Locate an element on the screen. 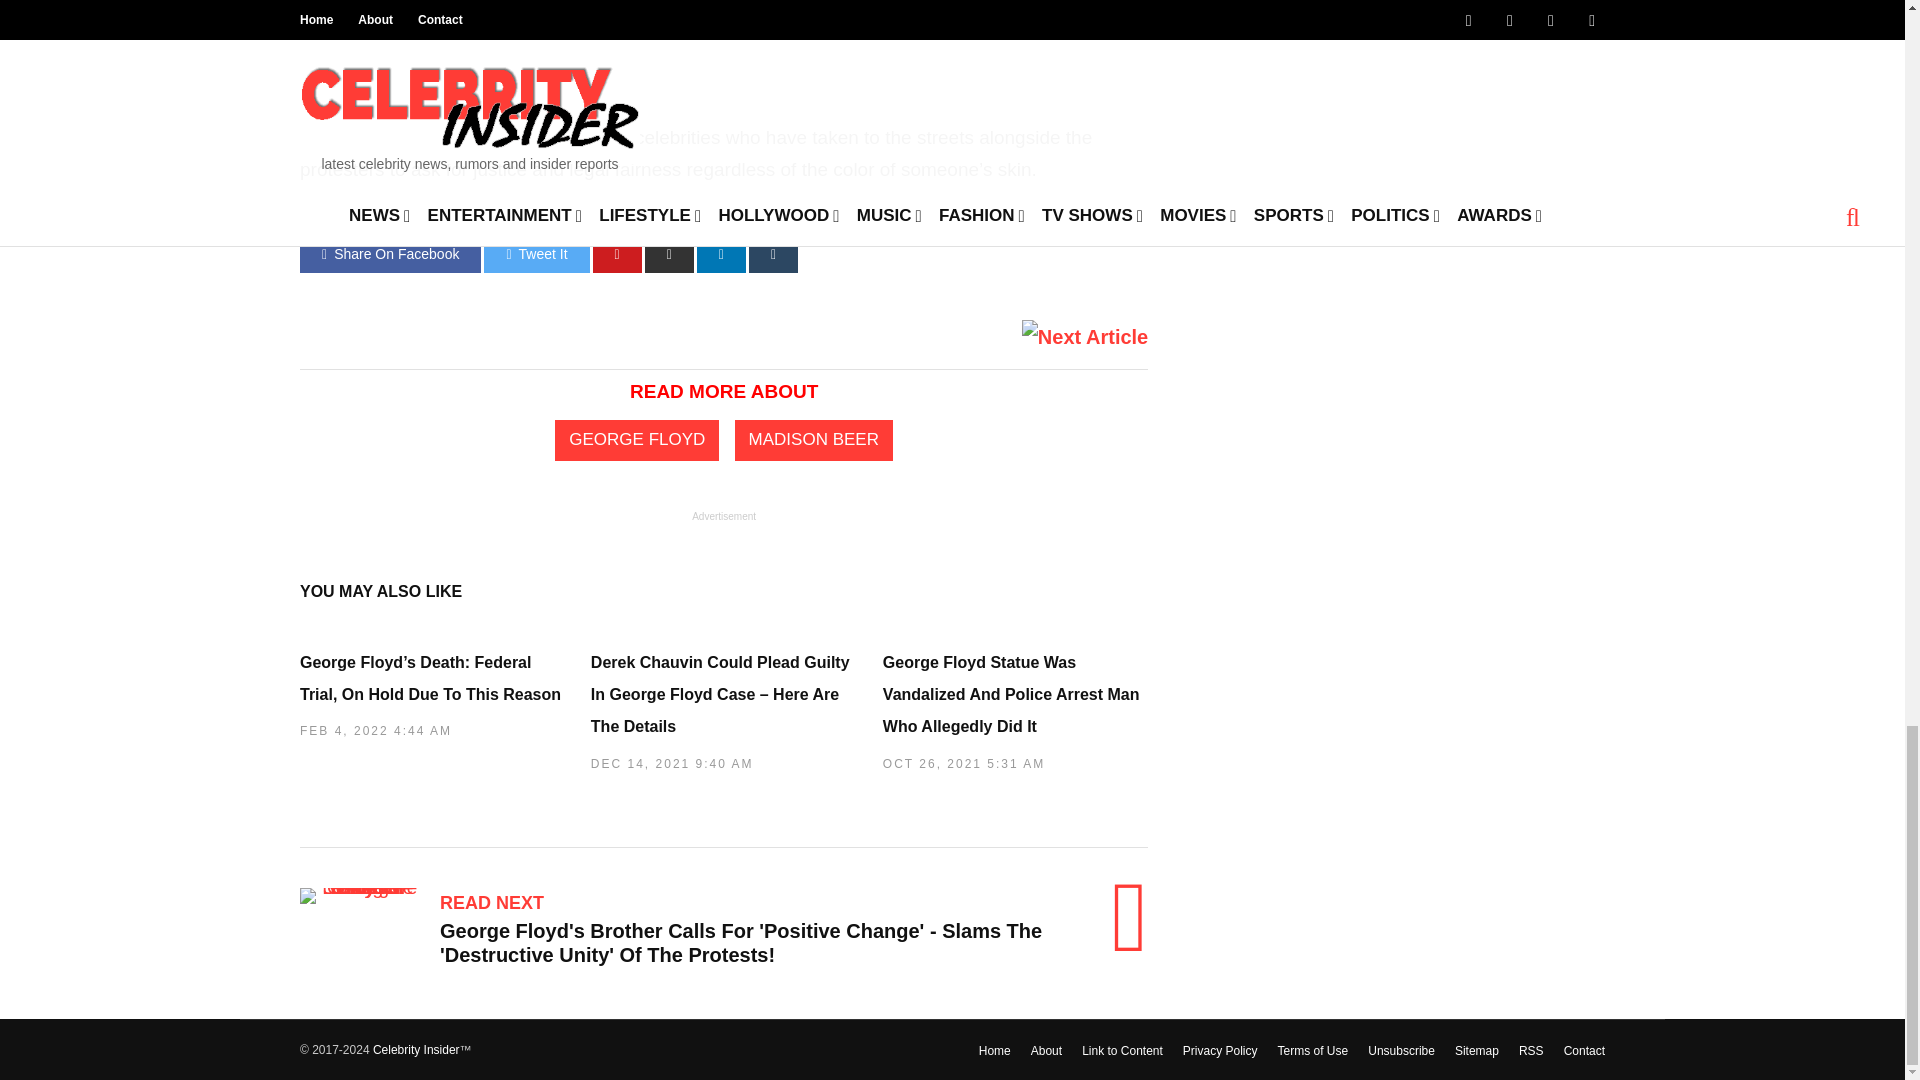 The width and height of the screenshot is (1920, 1080). Share On Reddit is located at coordinates (669, 254).